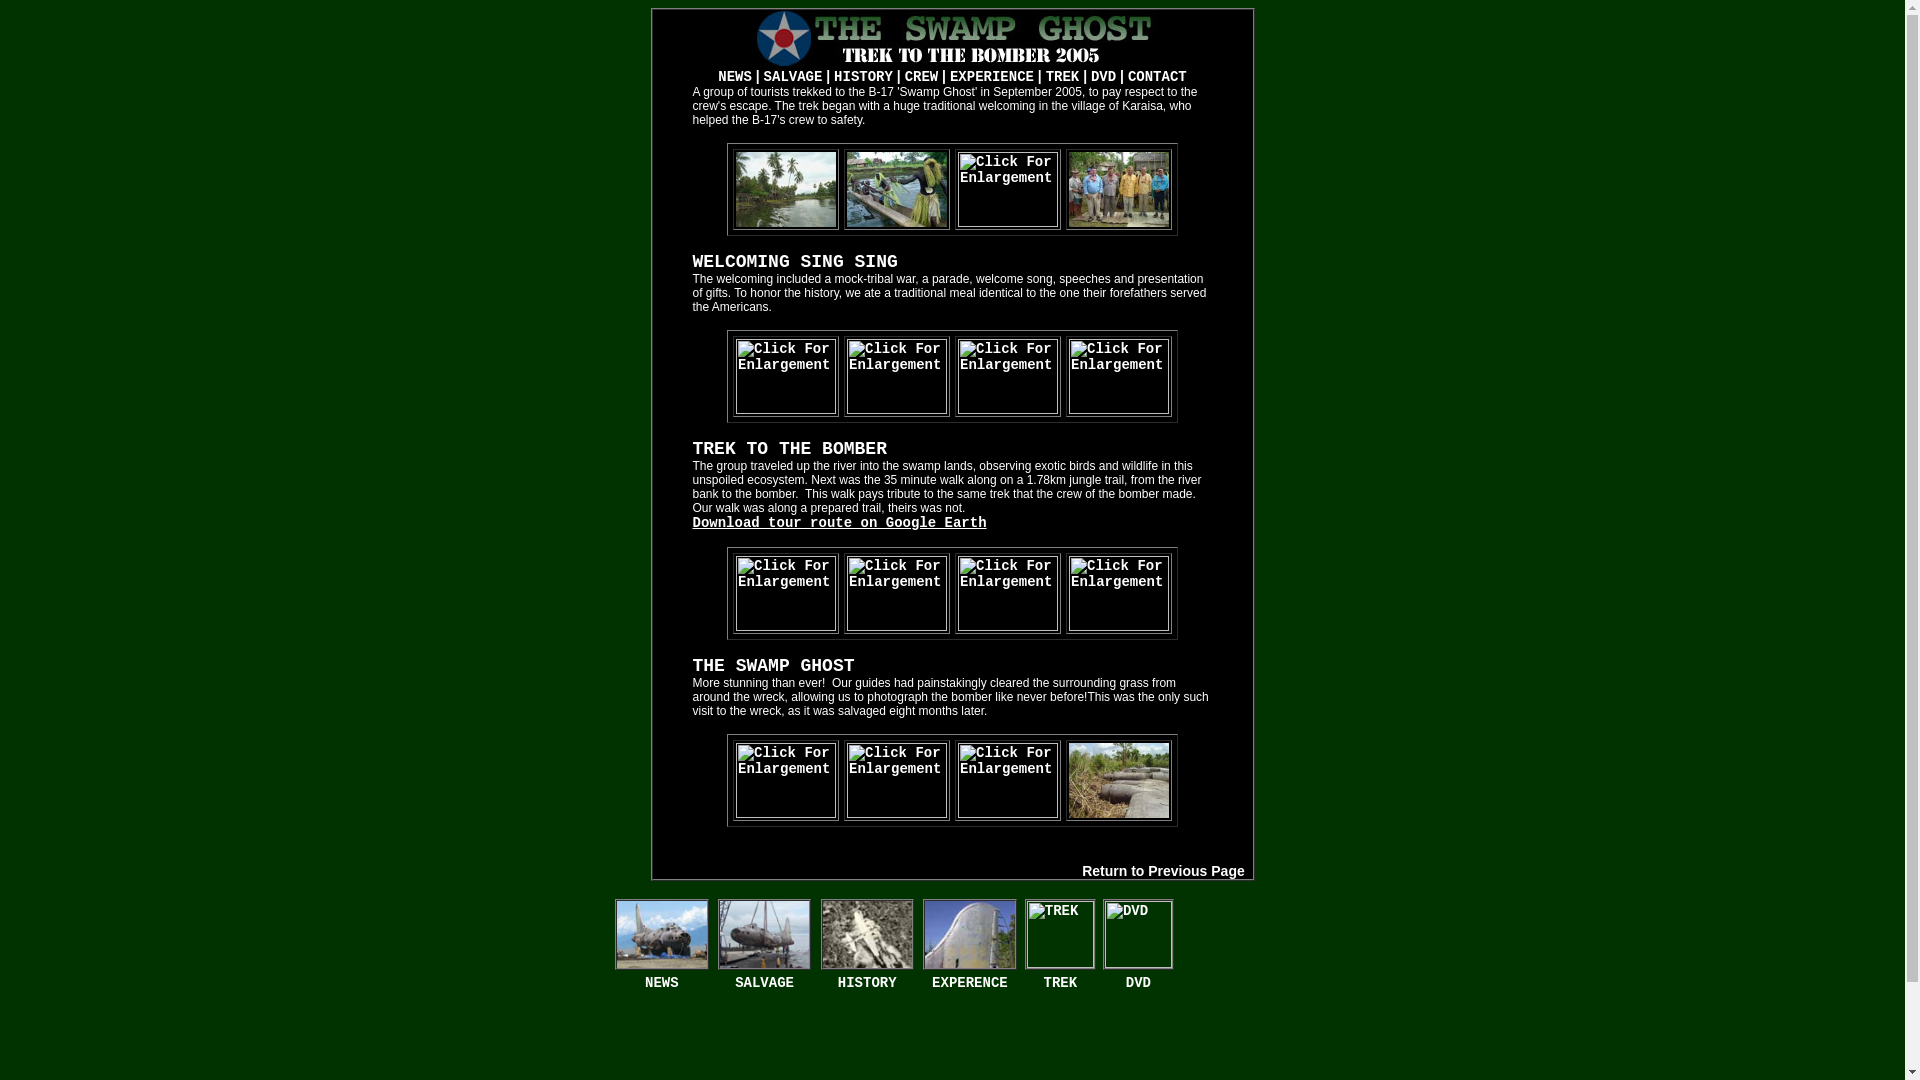 Image resolution: width=1920 pixels, height=1080 pixels. What do you see at coordinates (1060, 983) in the screenshot?
I see `TREK` at bounding box center [1060, 983].